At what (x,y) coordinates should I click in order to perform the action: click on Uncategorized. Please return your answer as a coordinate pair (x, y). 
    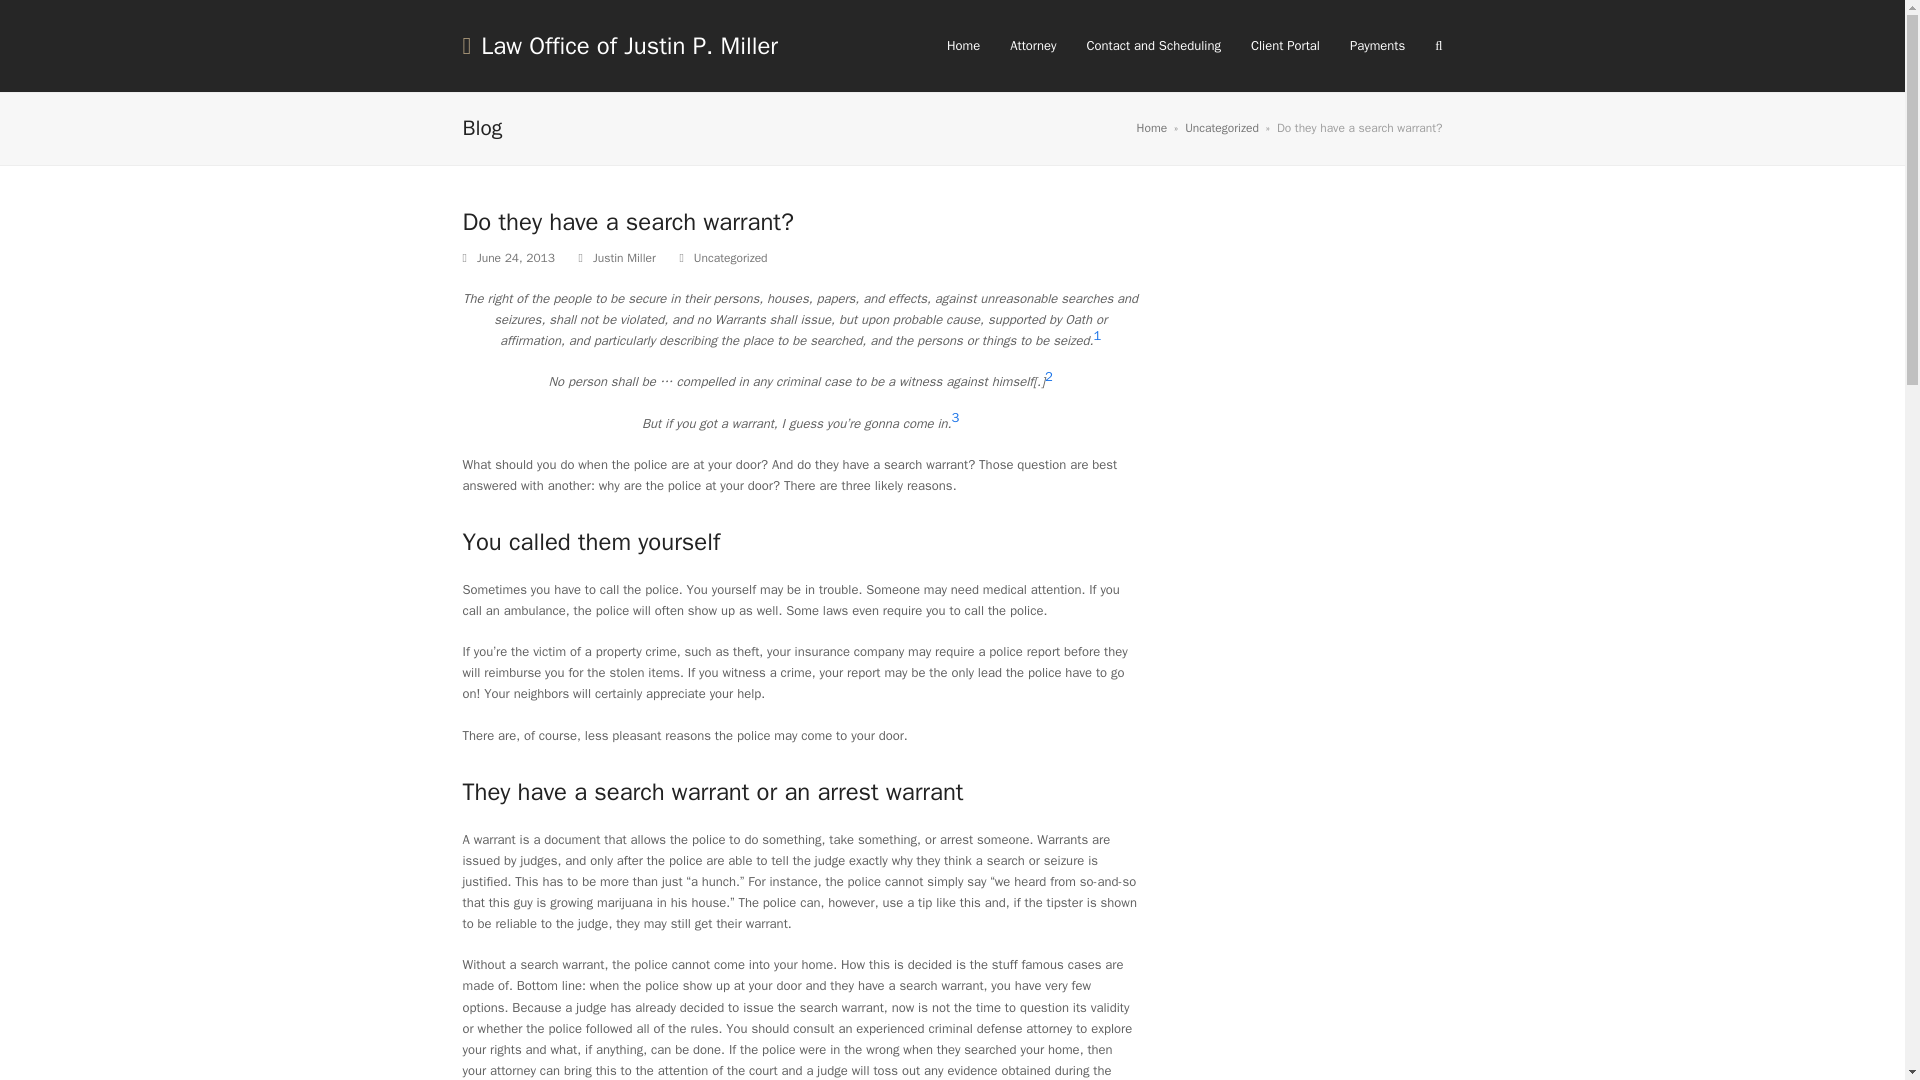
    Looking at the image, I should click on (1222, 128).